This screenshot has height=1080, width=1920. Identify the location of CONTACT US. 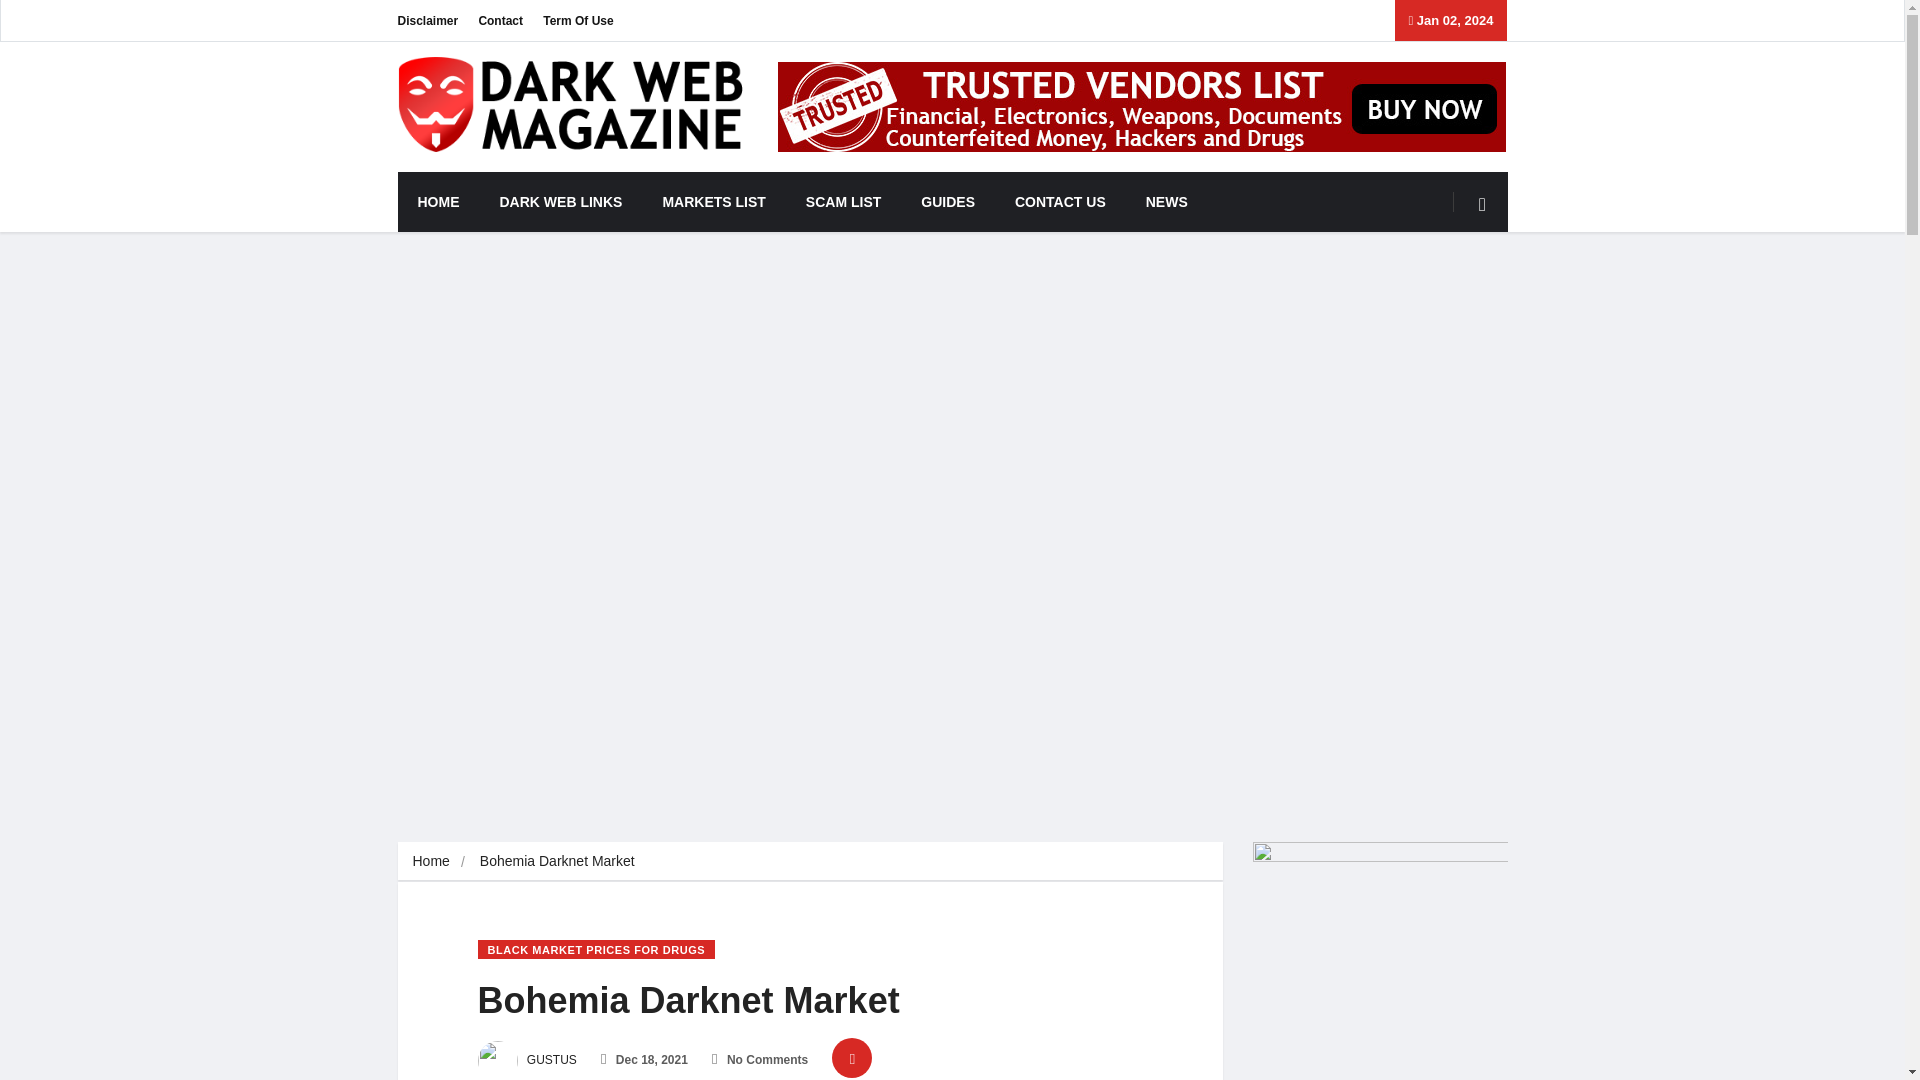
(1060, 202).